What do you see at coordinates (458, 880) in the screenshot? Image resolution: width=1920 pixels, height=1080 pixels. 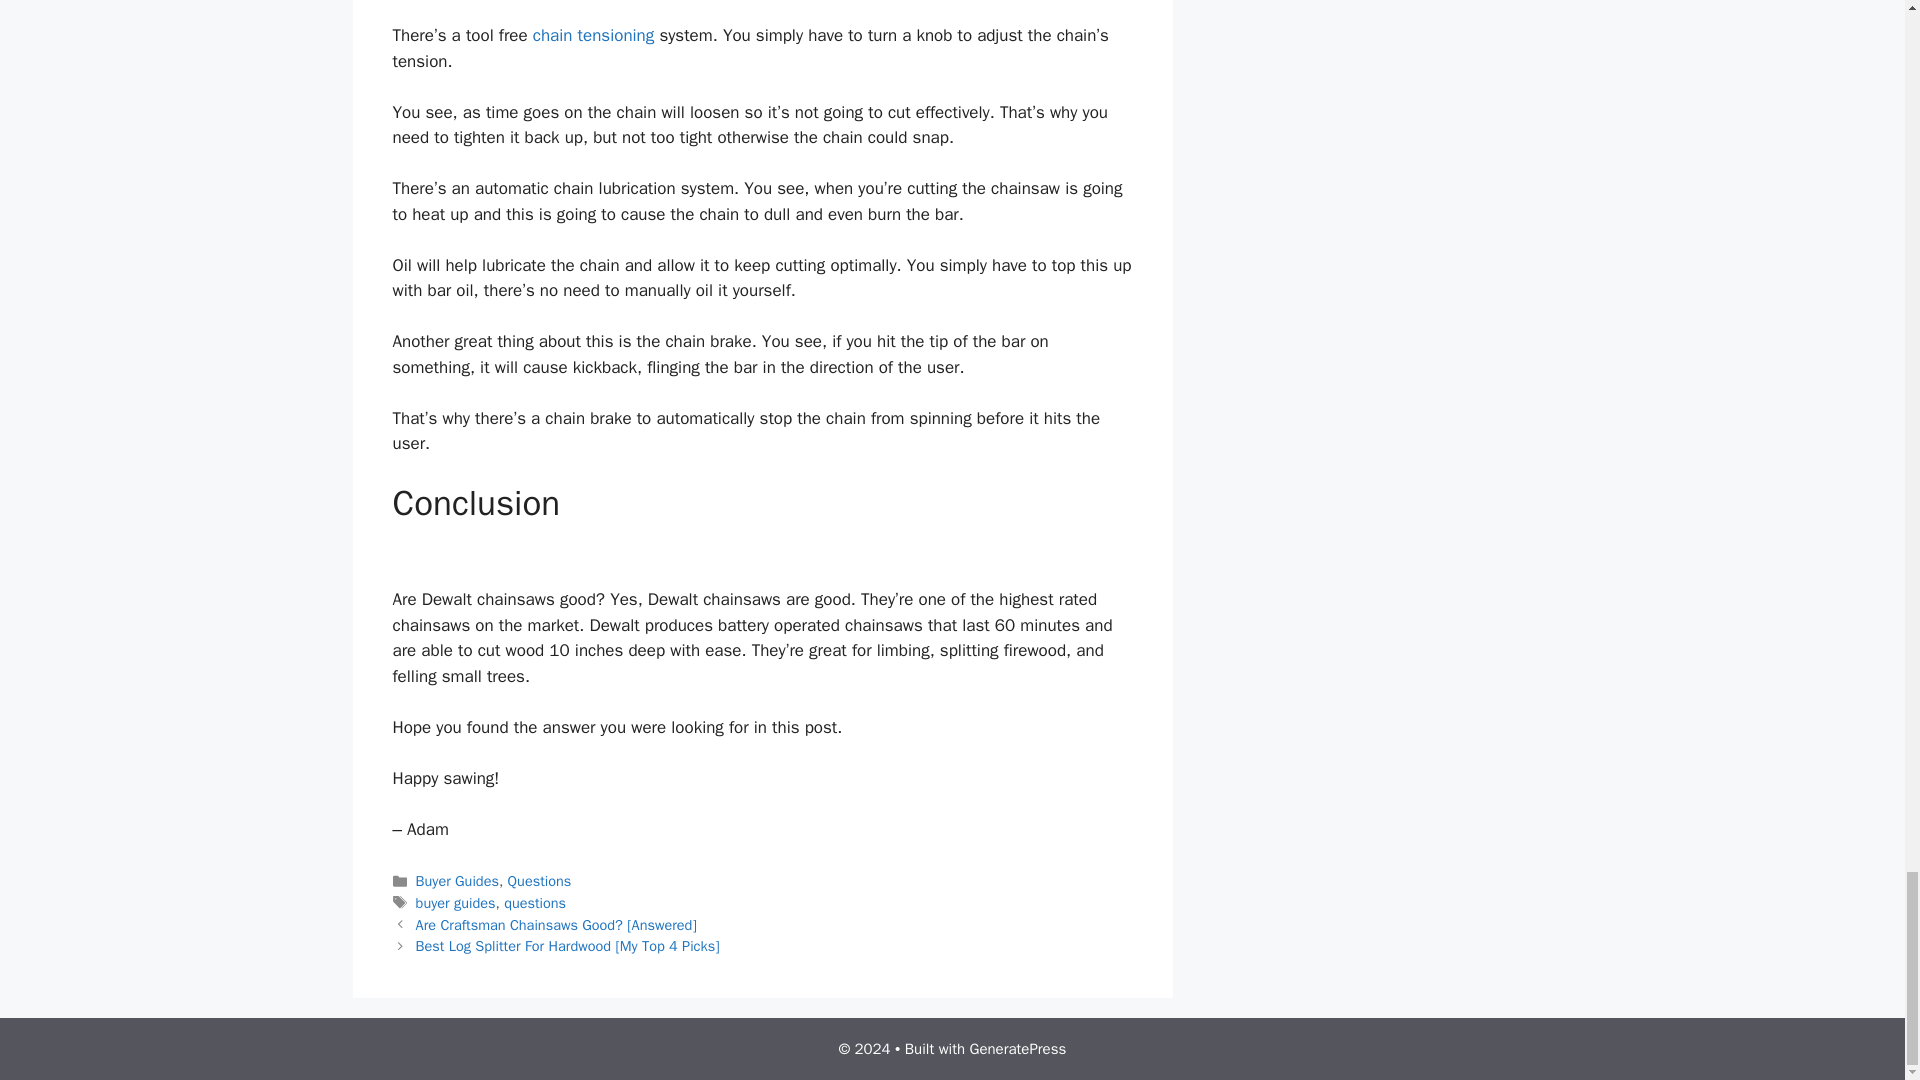 I see `Buyer Guides` at bounding box center [458, 880].